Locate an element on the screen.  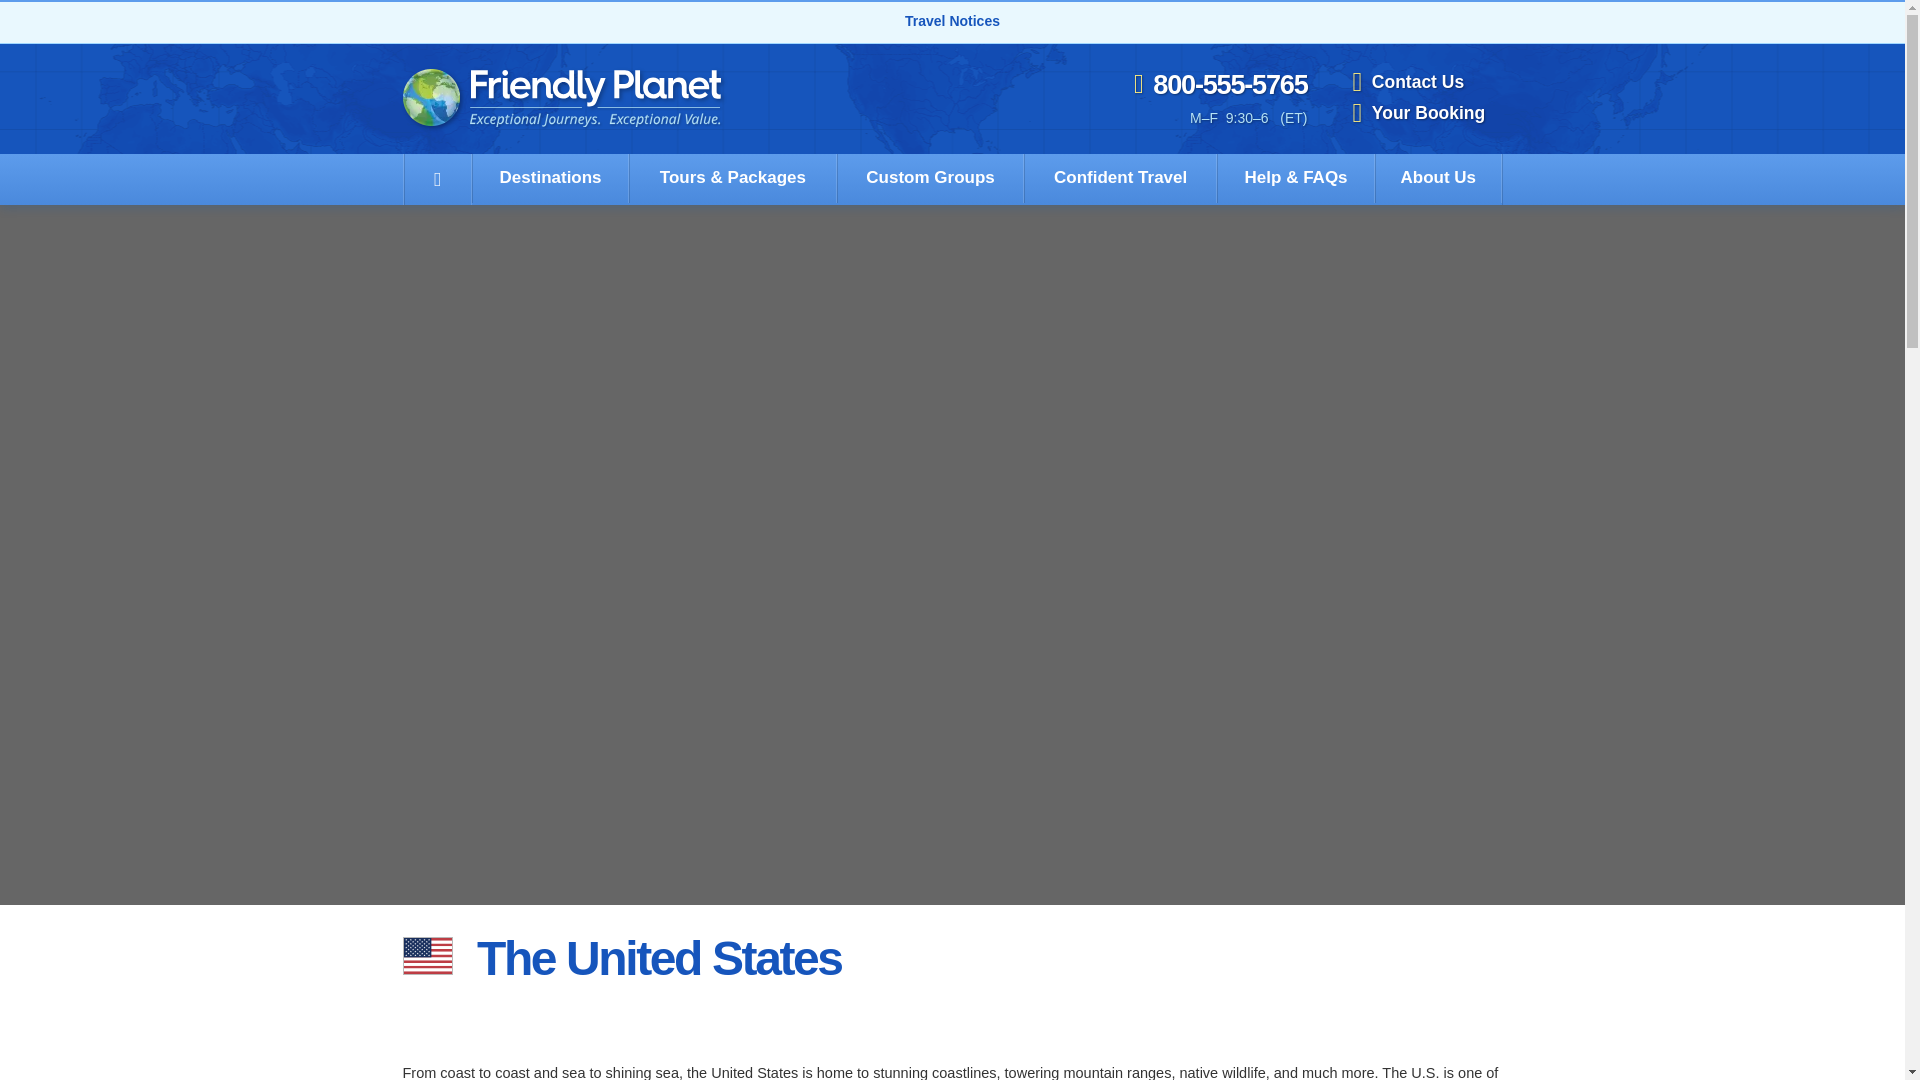
Contact Us is located at coordinates (1426, 82).